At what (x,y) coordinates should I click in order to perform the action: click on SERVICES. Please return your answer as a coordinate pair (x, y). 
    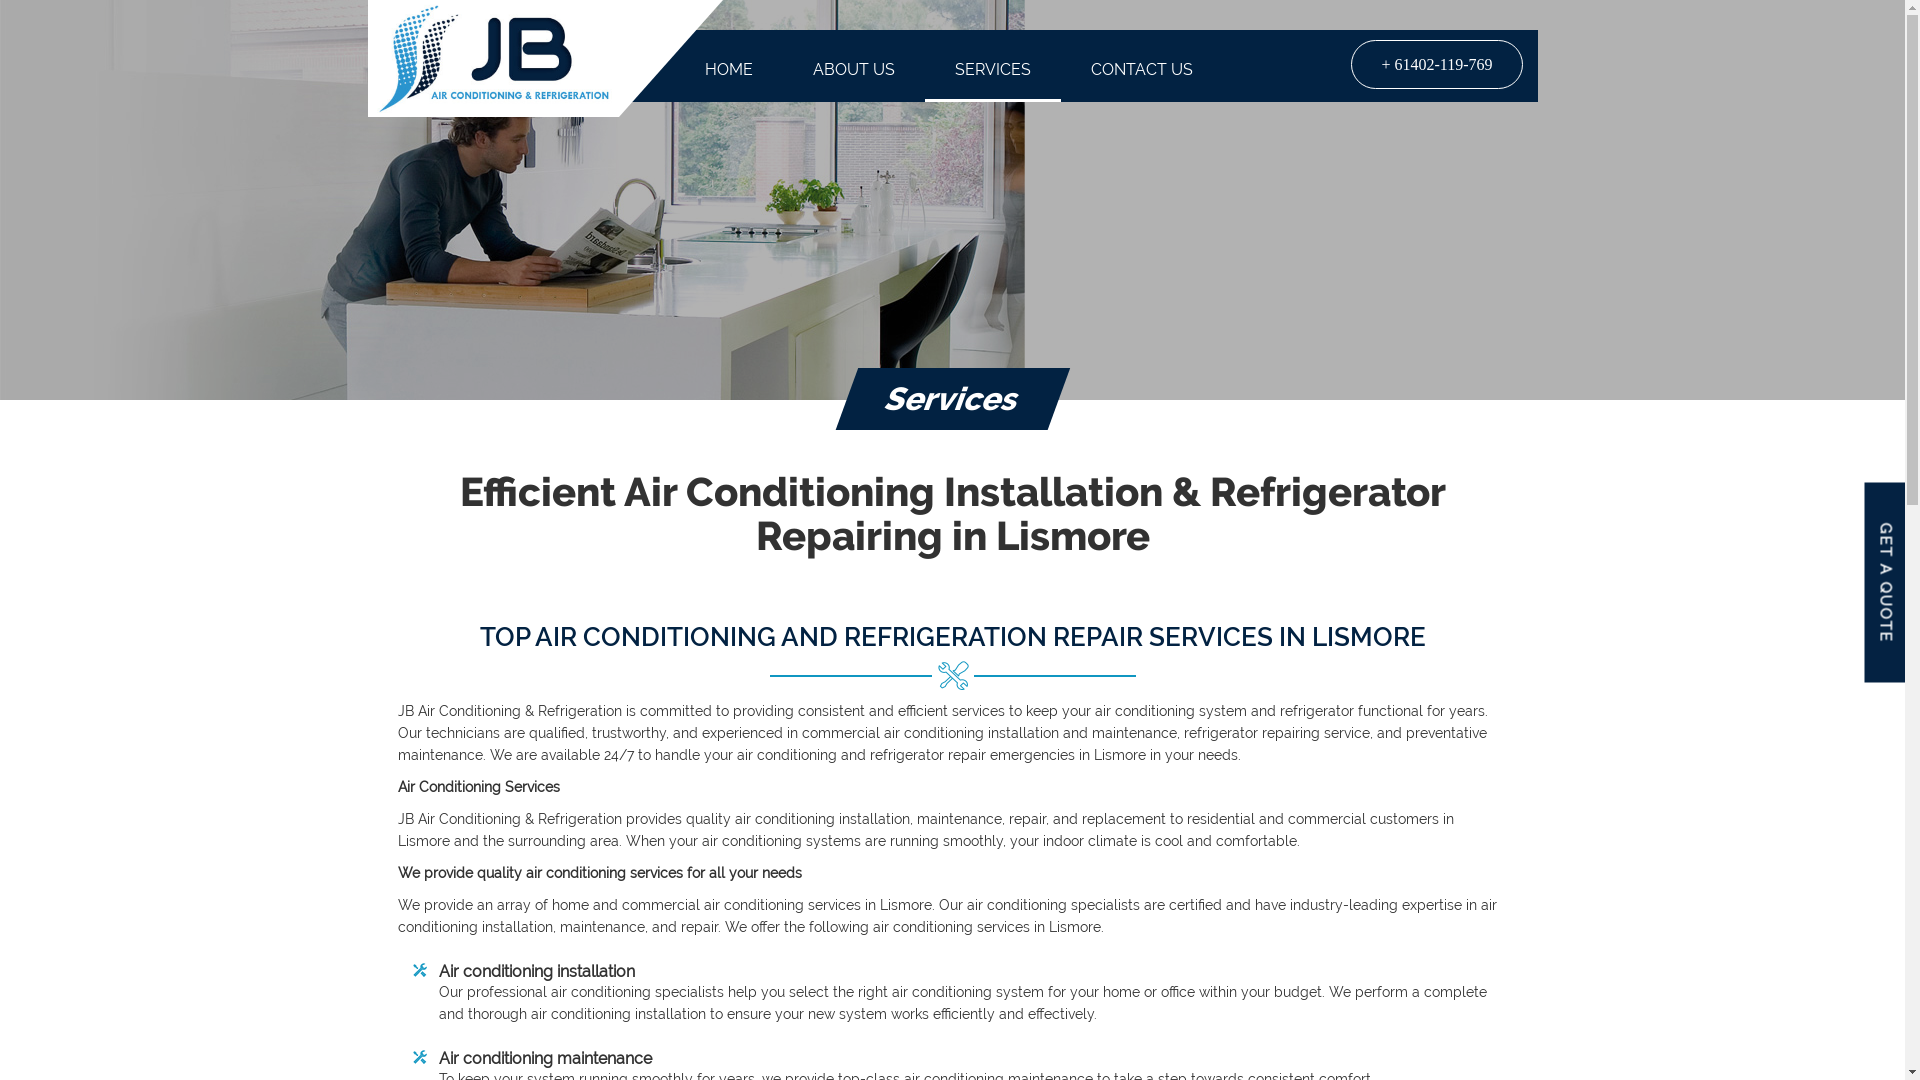
    Looking at the image, I should click on (993, 71).